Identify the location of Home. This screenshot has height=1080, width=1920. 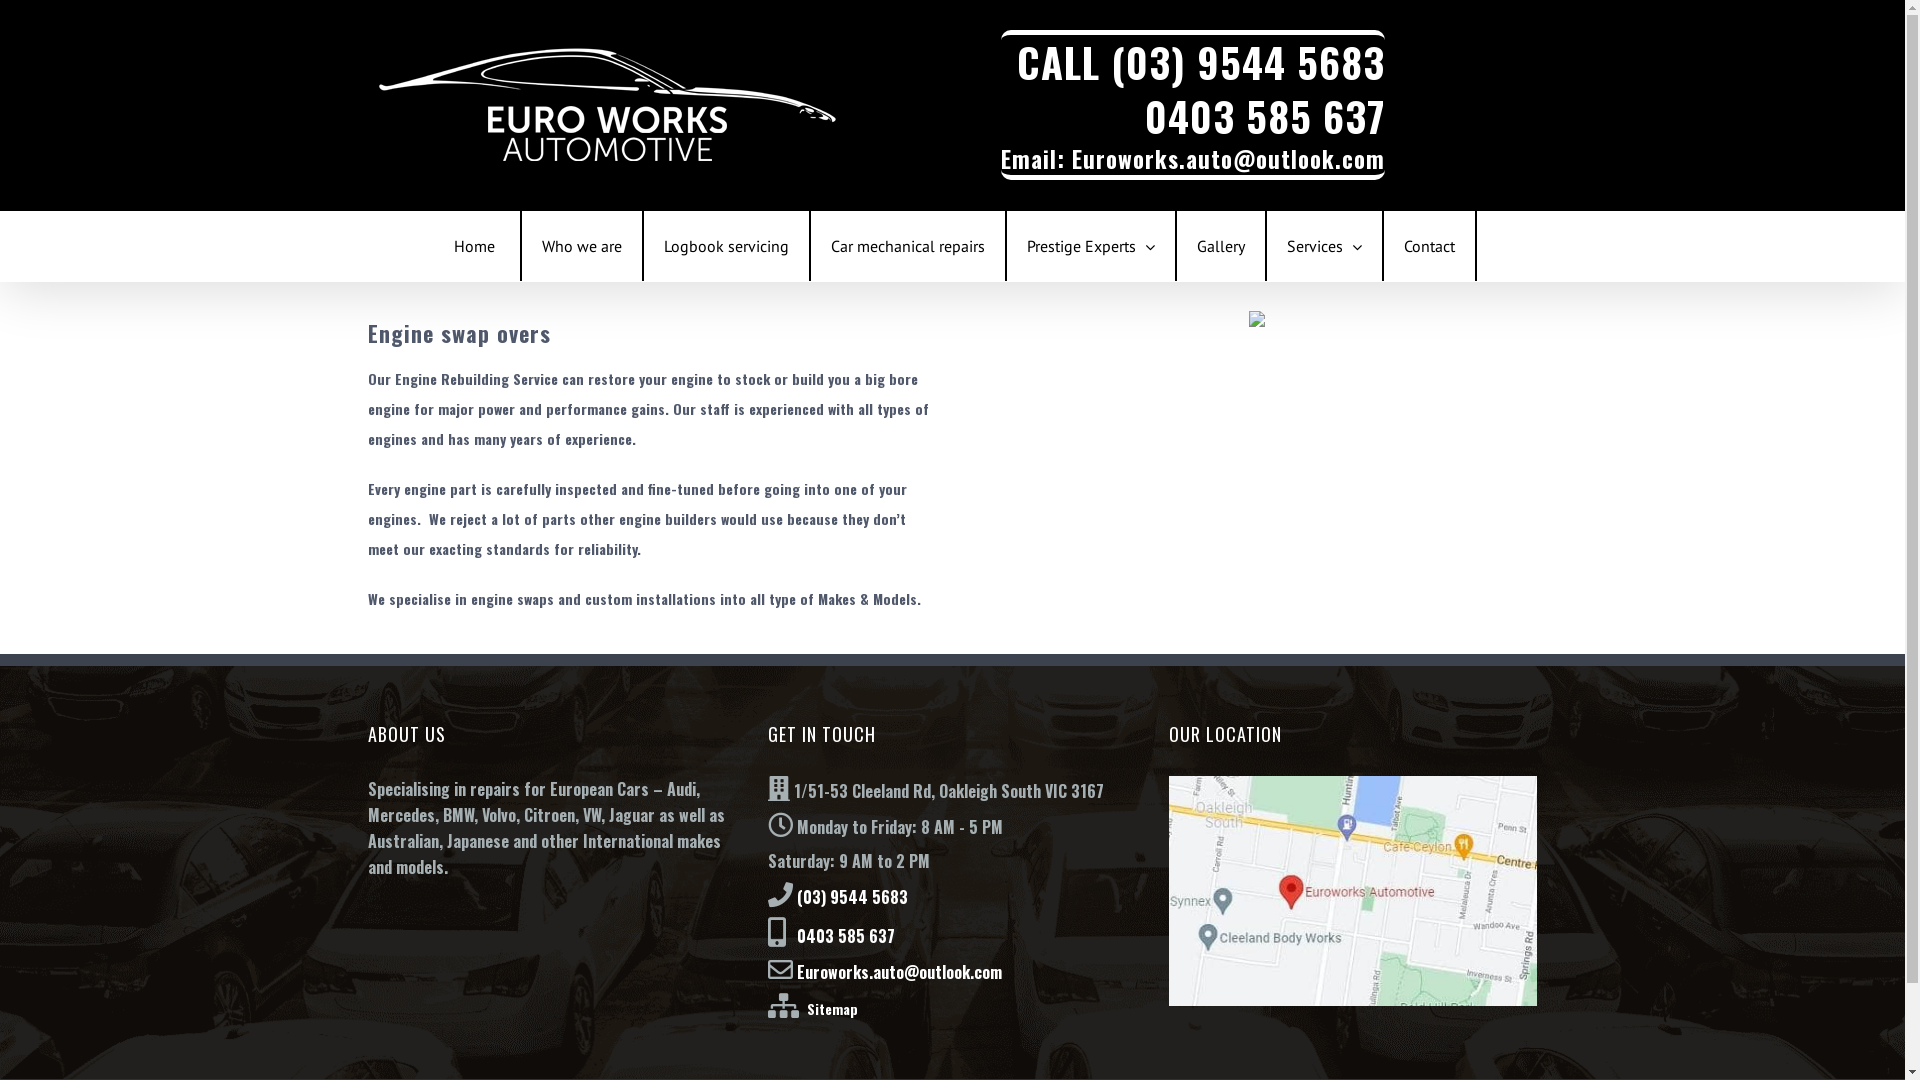
(474, 246).